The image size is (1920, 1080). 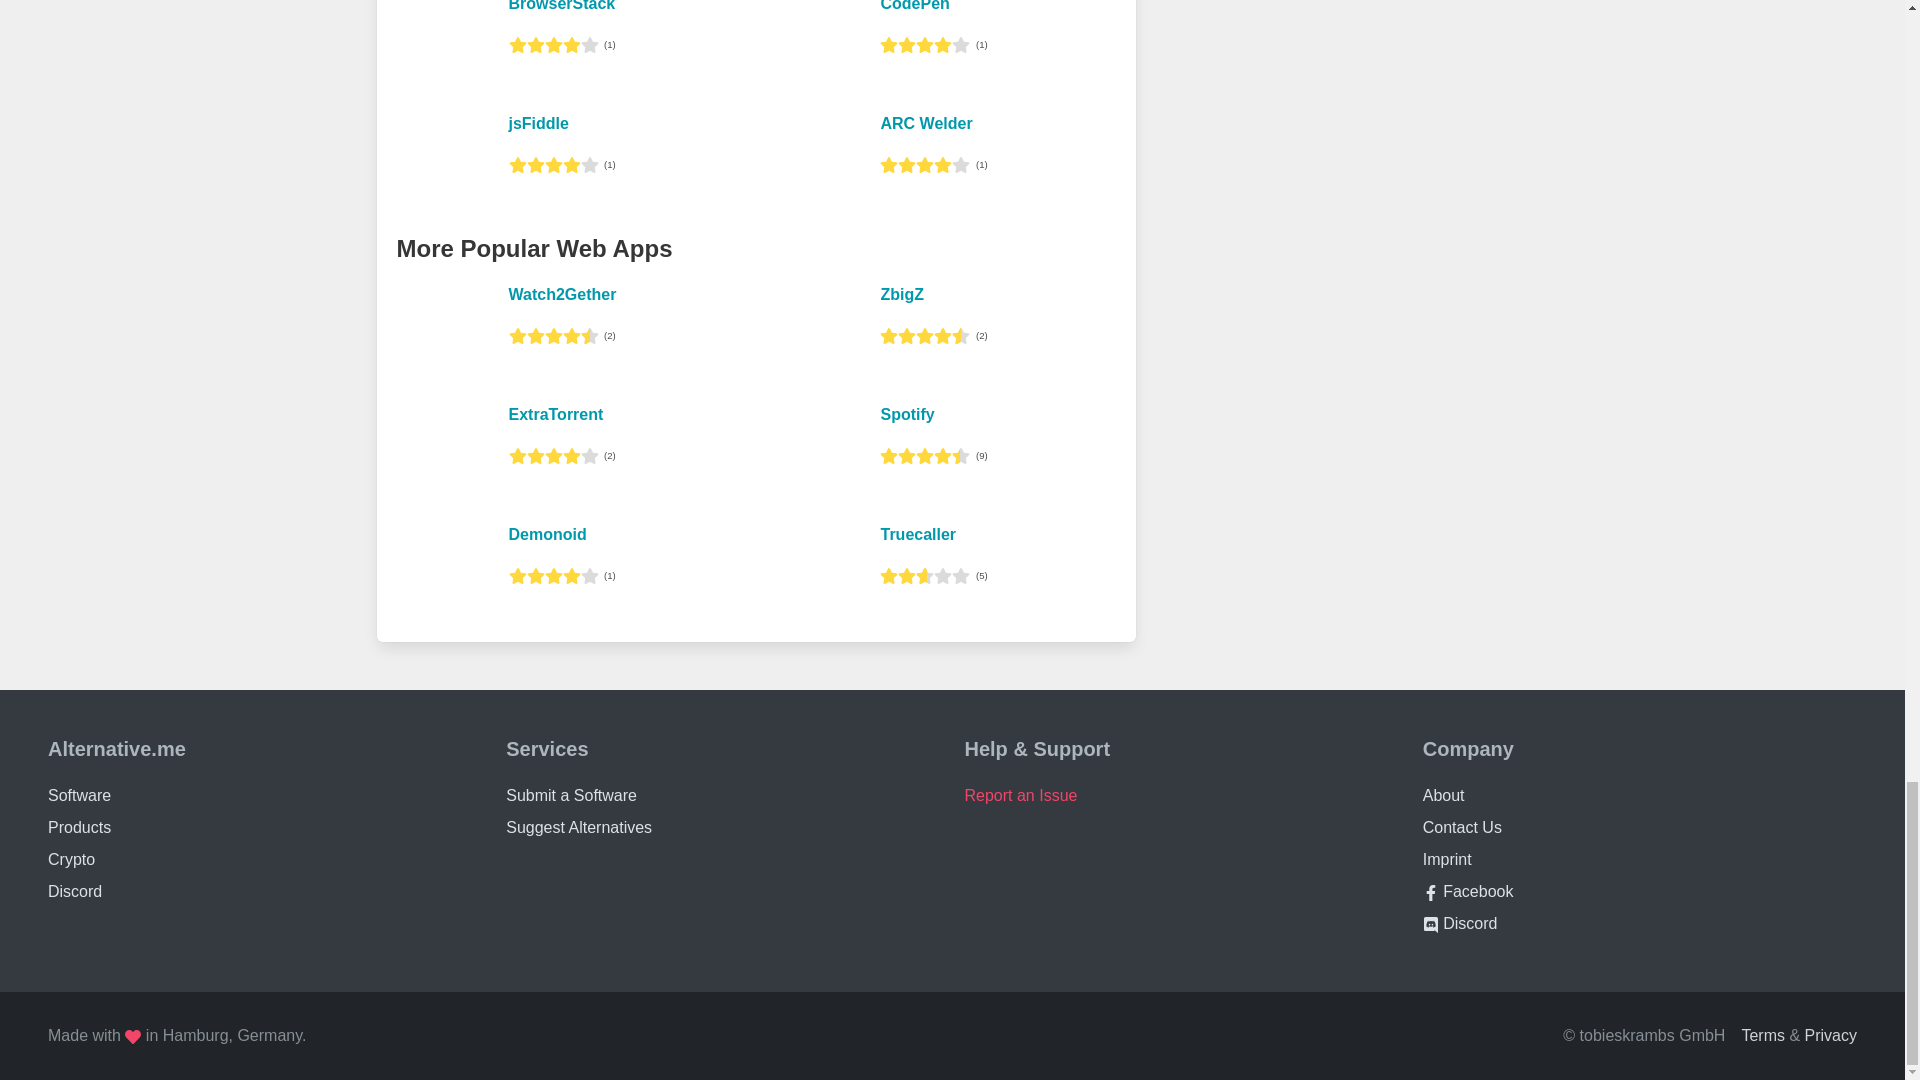 I want to click on CodePen, so click(x=914, y=6).